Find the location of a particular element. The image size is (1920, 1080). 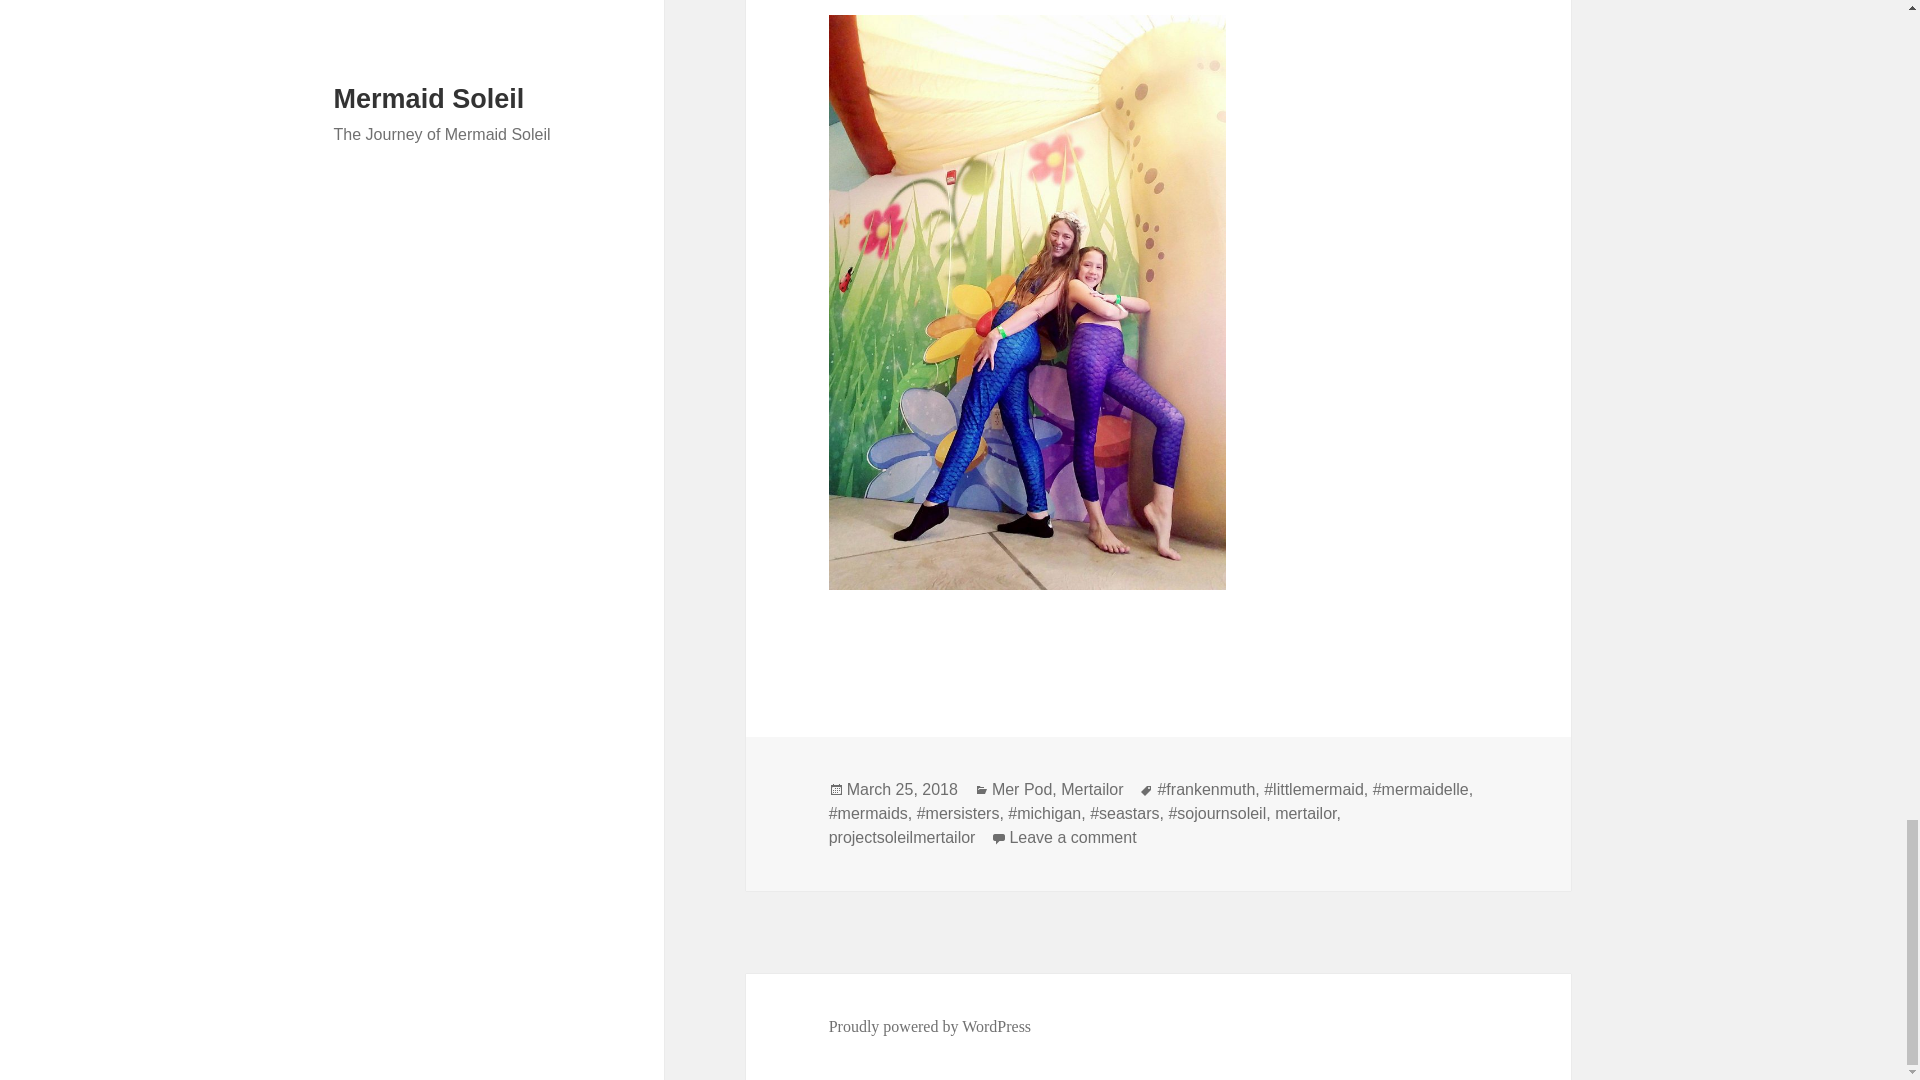

mertailor is located at coordinates (1305, 813).